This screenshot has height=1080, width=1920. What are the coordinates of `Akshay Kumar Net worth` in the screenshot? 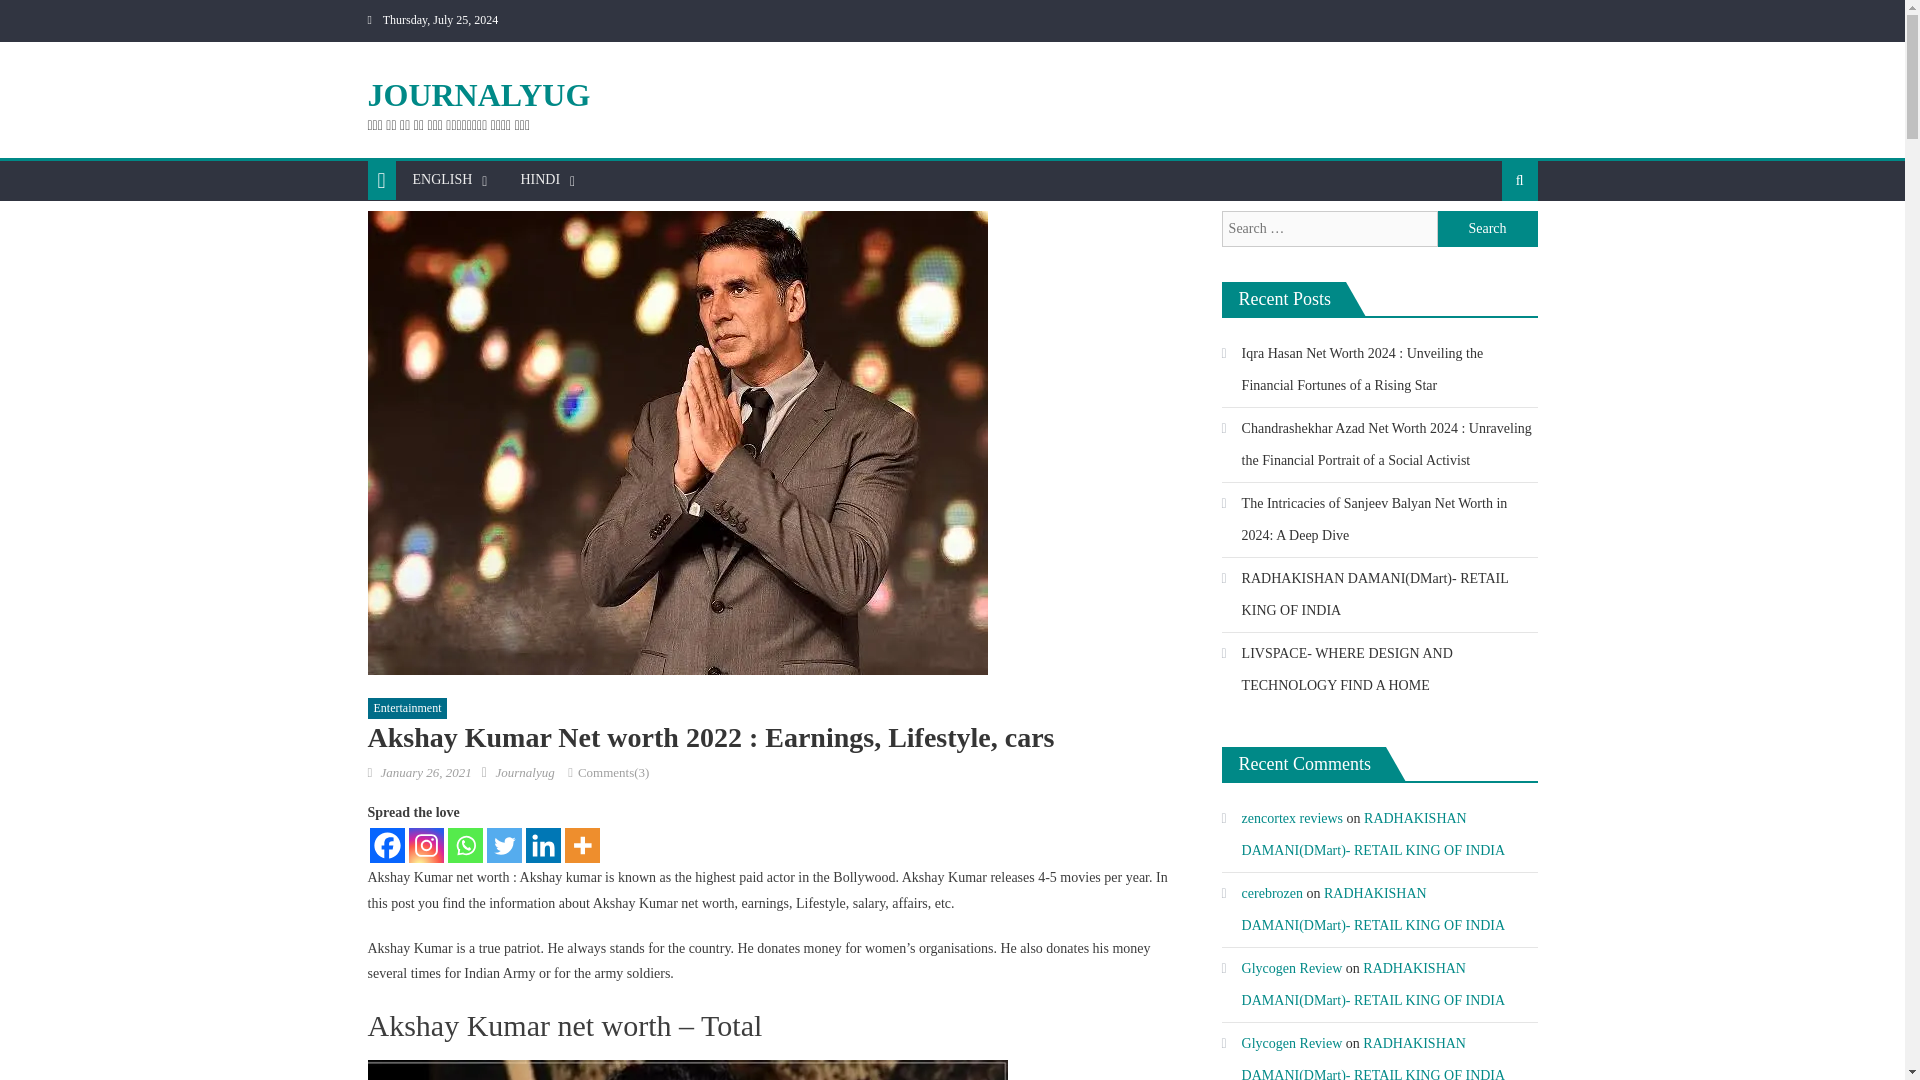 It's located at (688, 1070).